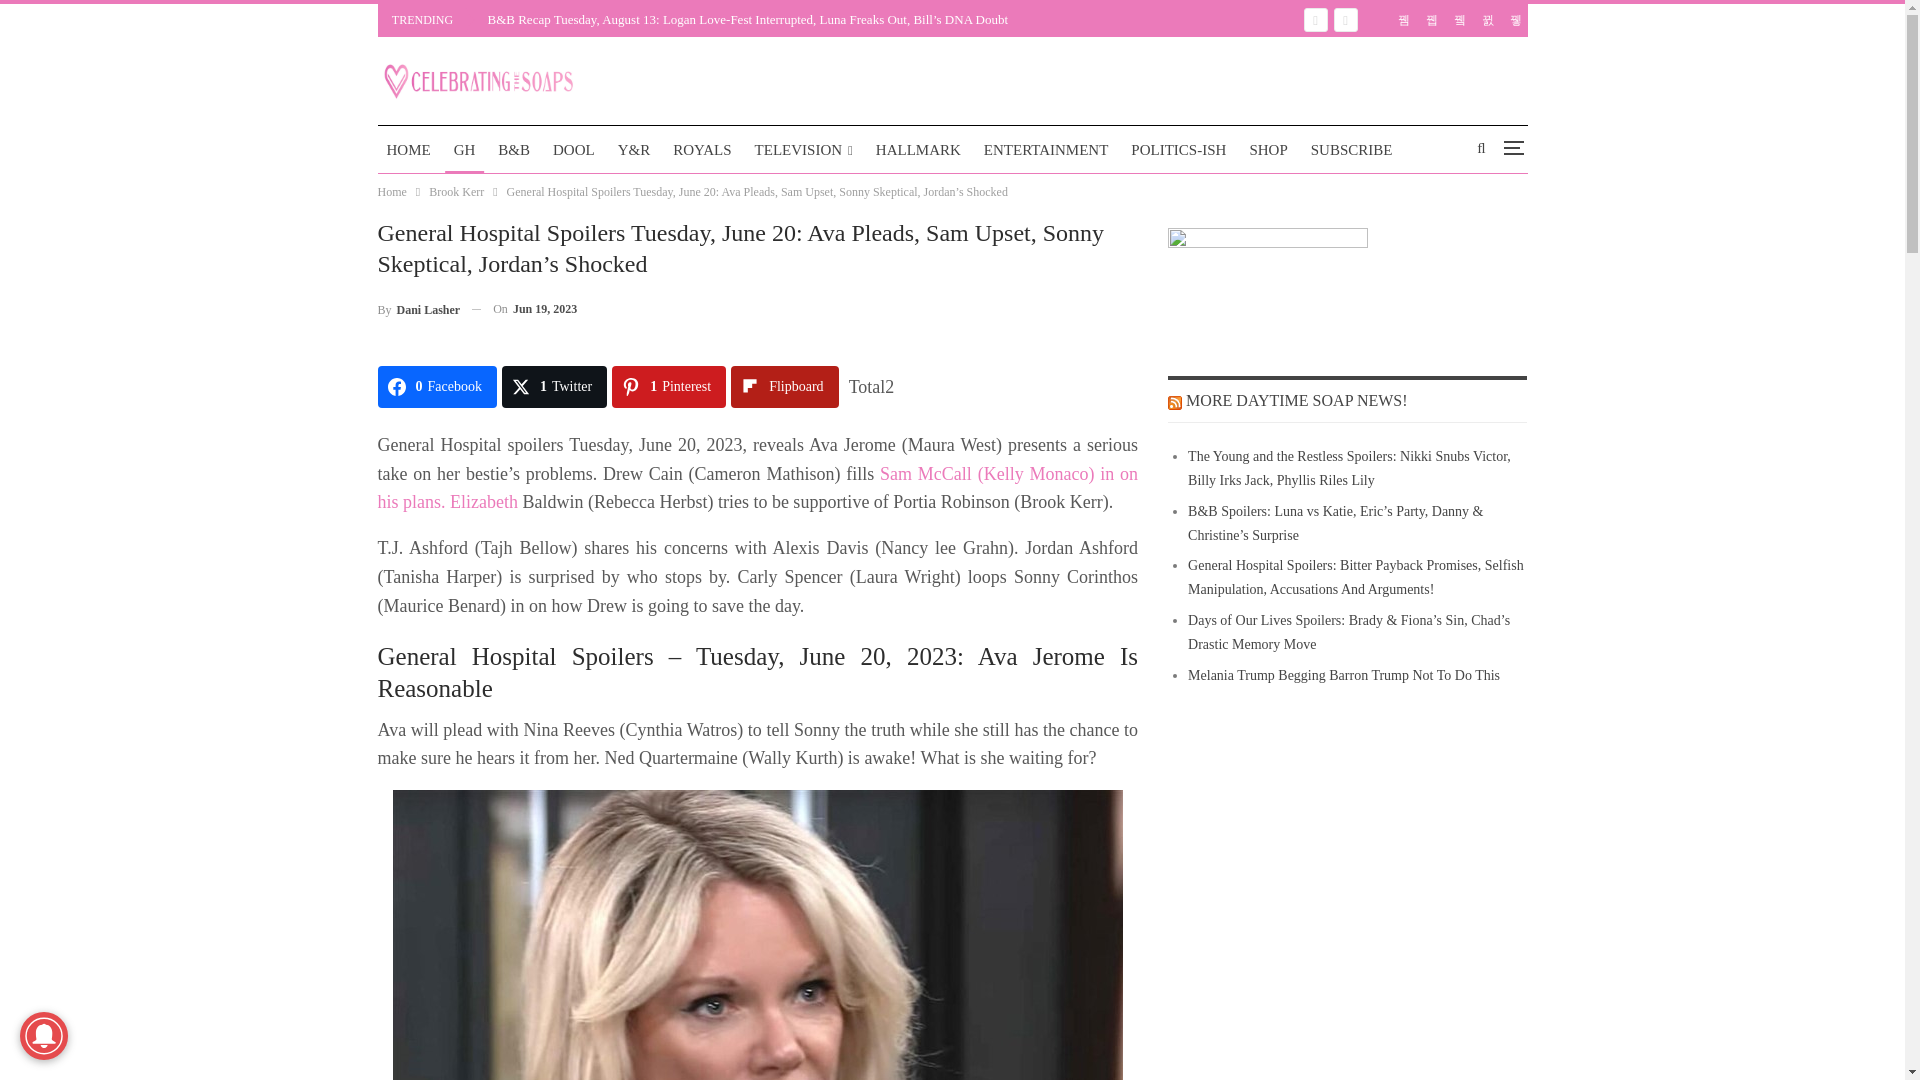 Image resolution: width=1920 pixels, height=1080 pixels. I want to click on Share on Pinterest, so click(668, 387).